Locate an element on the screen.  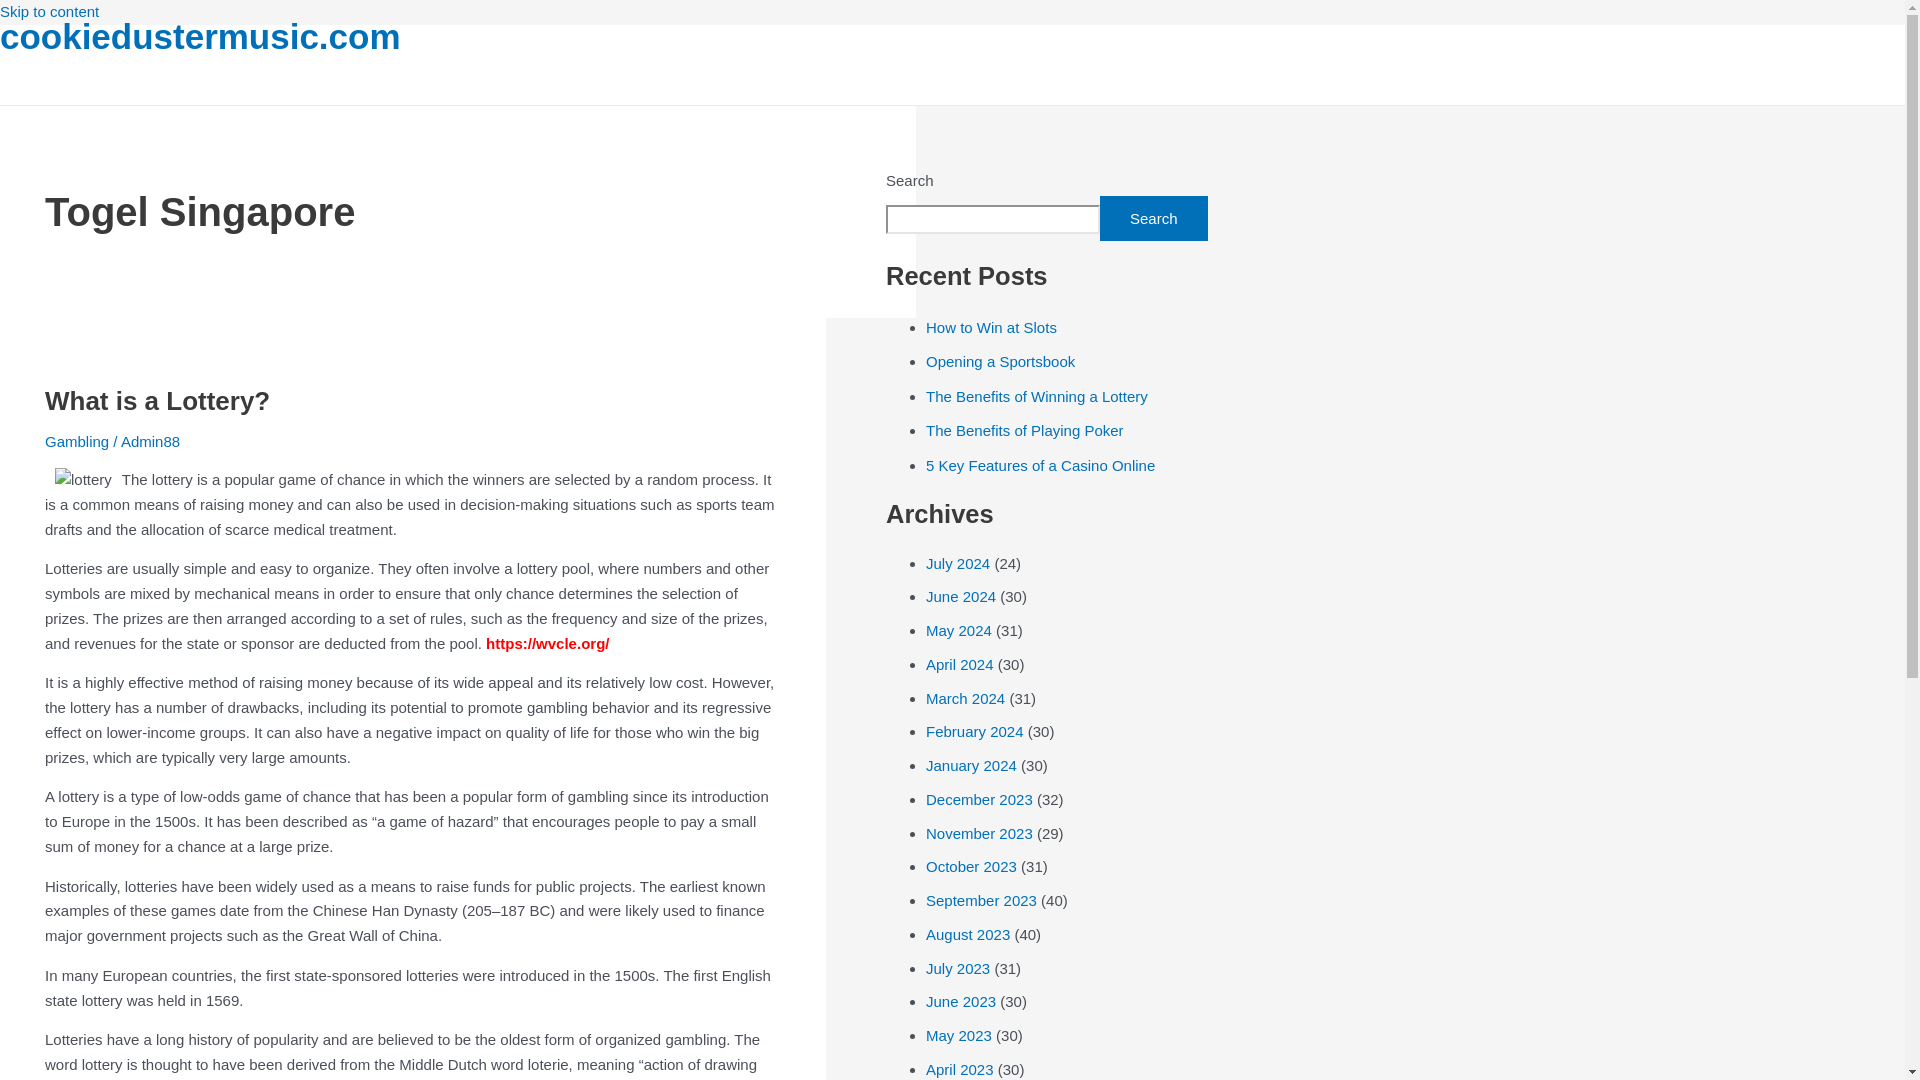
Admin88 is located at coordinates (150, 442).